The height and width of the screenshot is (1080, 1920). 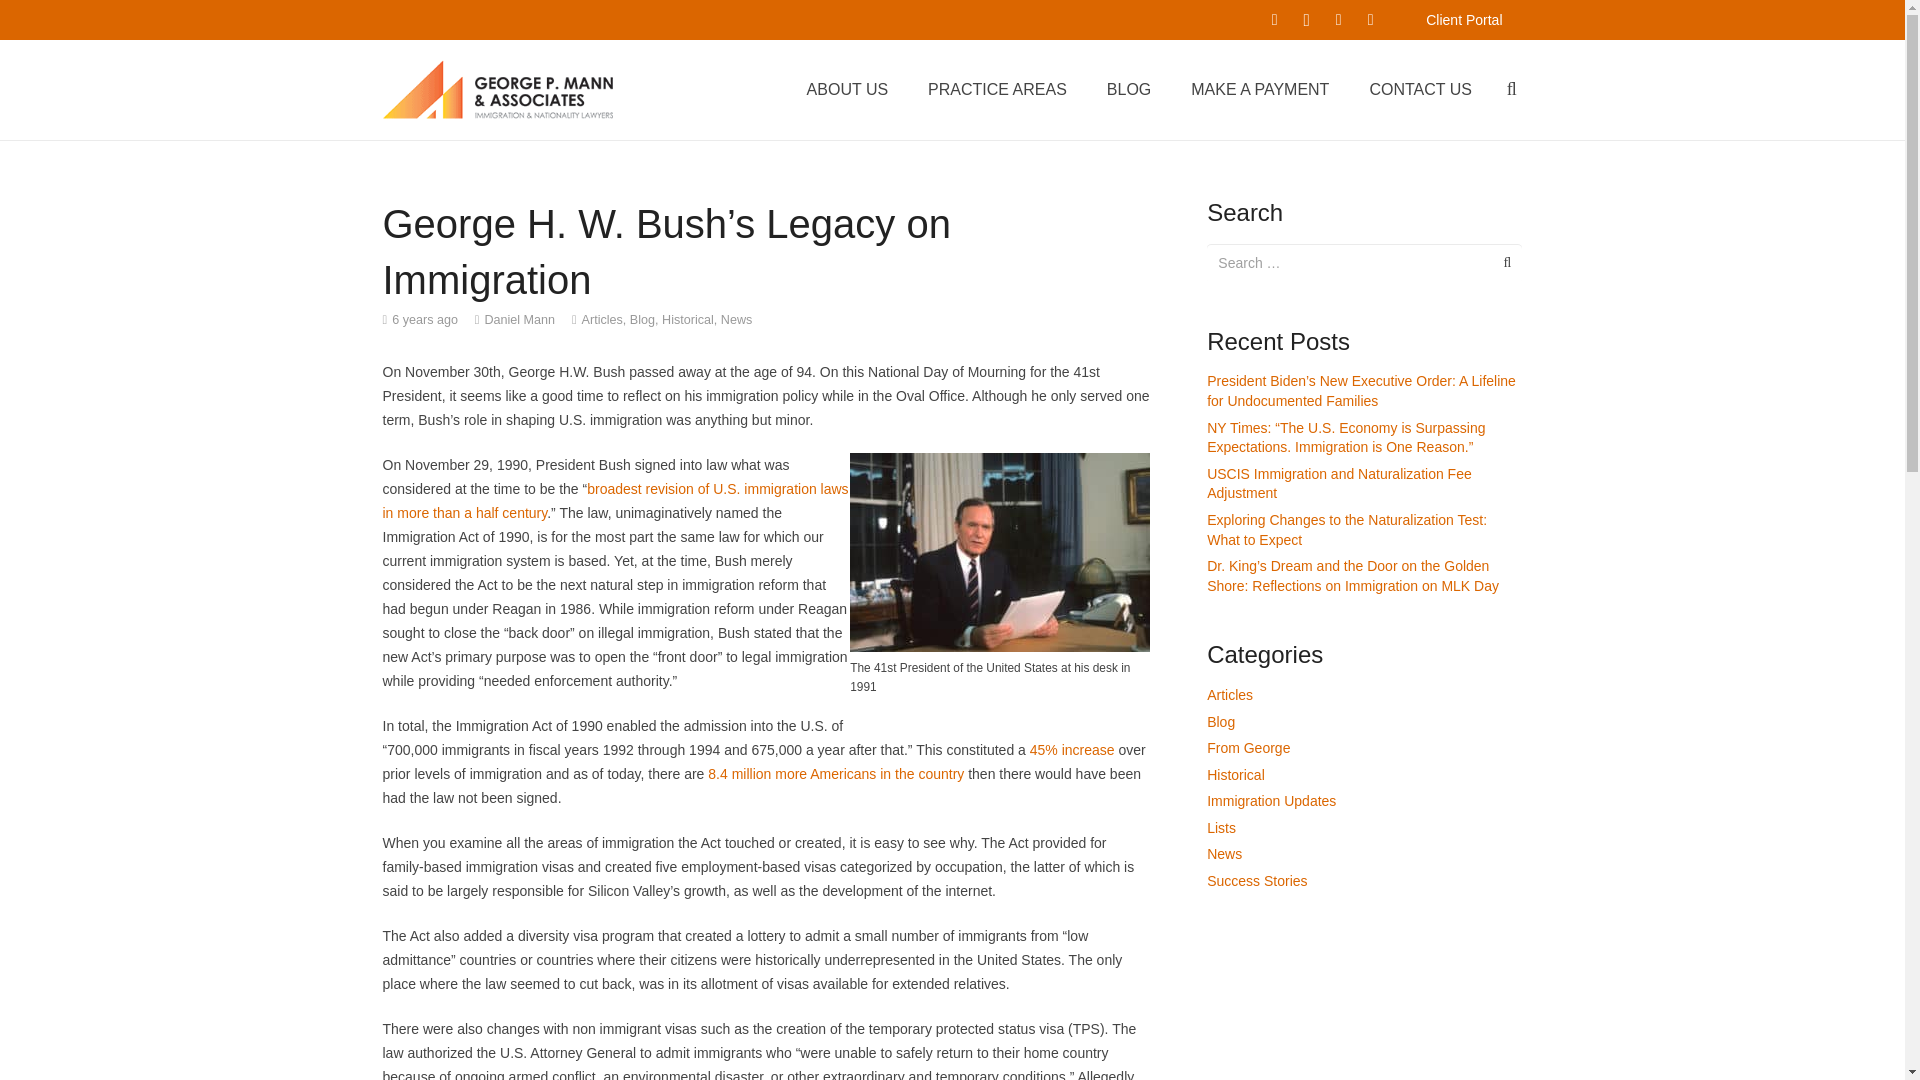 What do you see at coordinates (997, 89) in the screenshot?
I see `PRACTICE AREAS` at bounding box center [997, 89].